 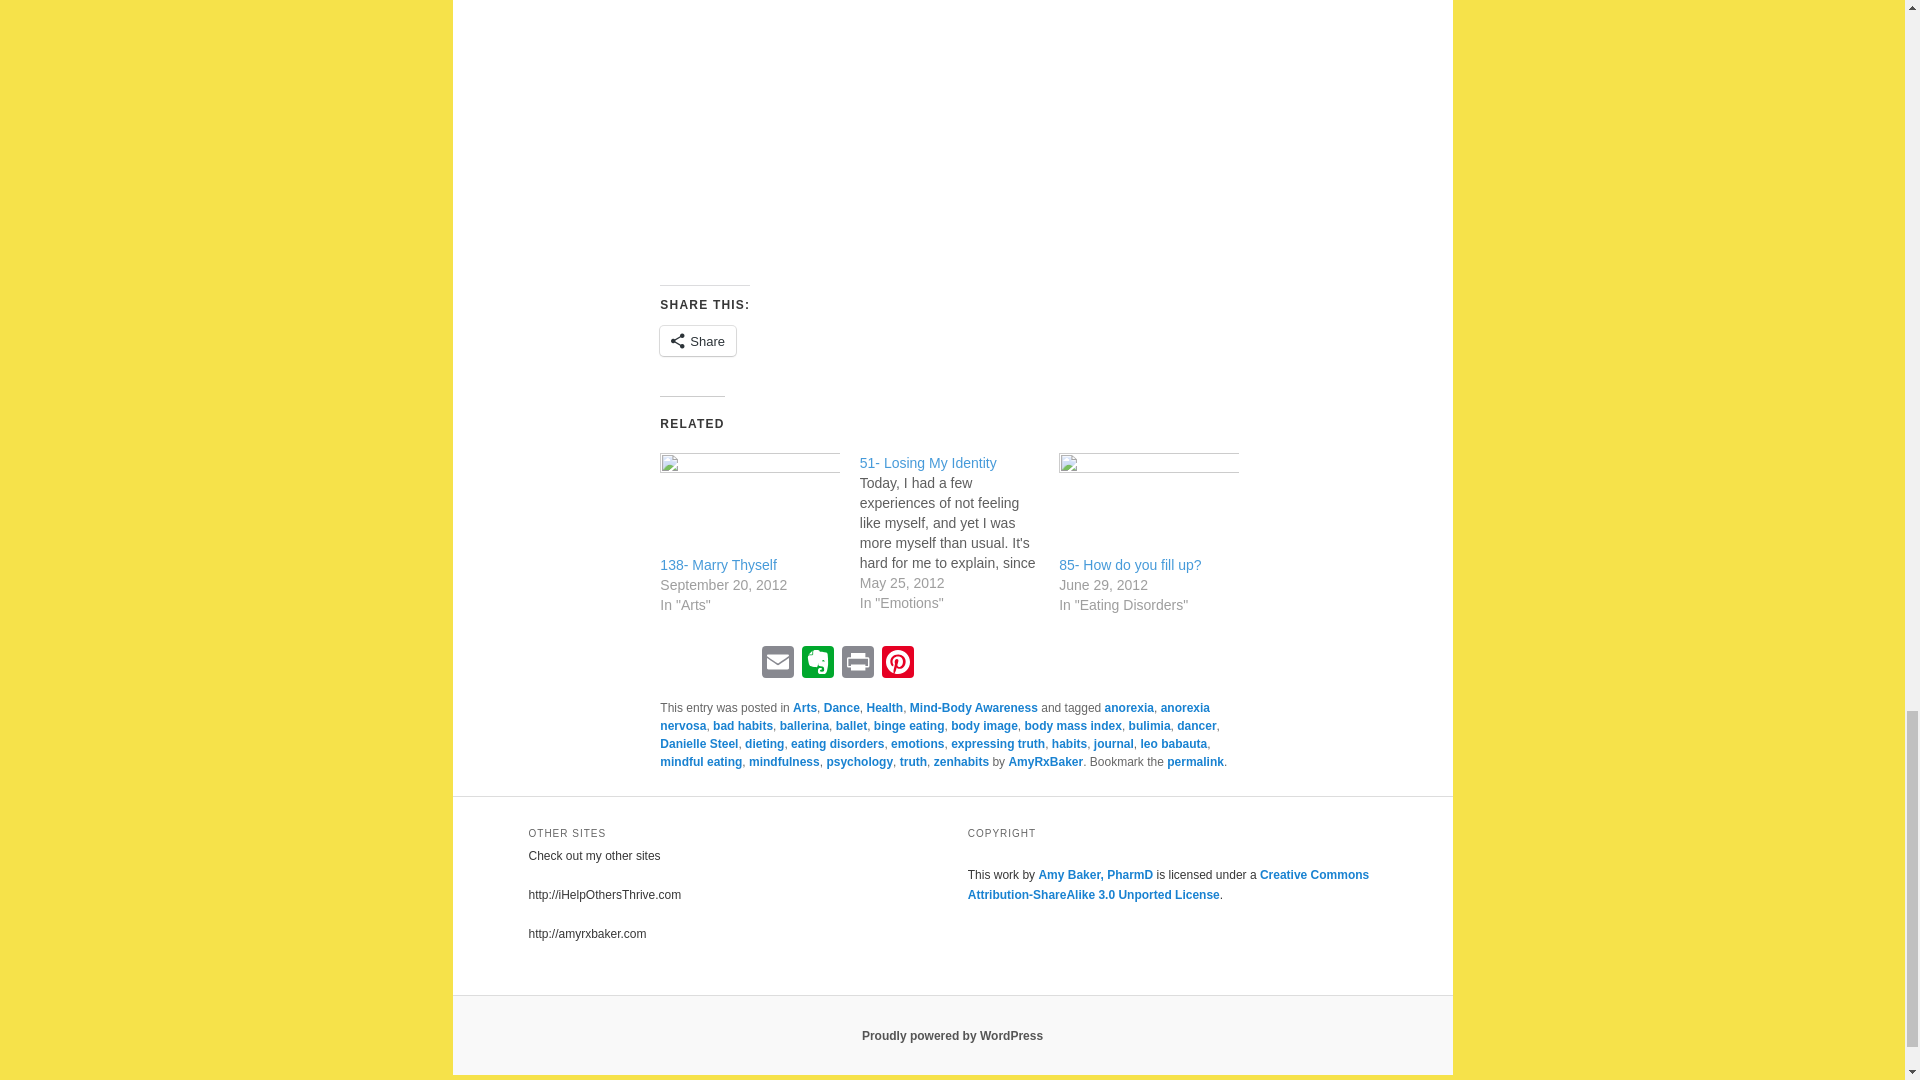 What do you see at coordinates (1130, 565) in the screenshot?
I see `85- How do you fill up?` at bounding box center [1130, 565].